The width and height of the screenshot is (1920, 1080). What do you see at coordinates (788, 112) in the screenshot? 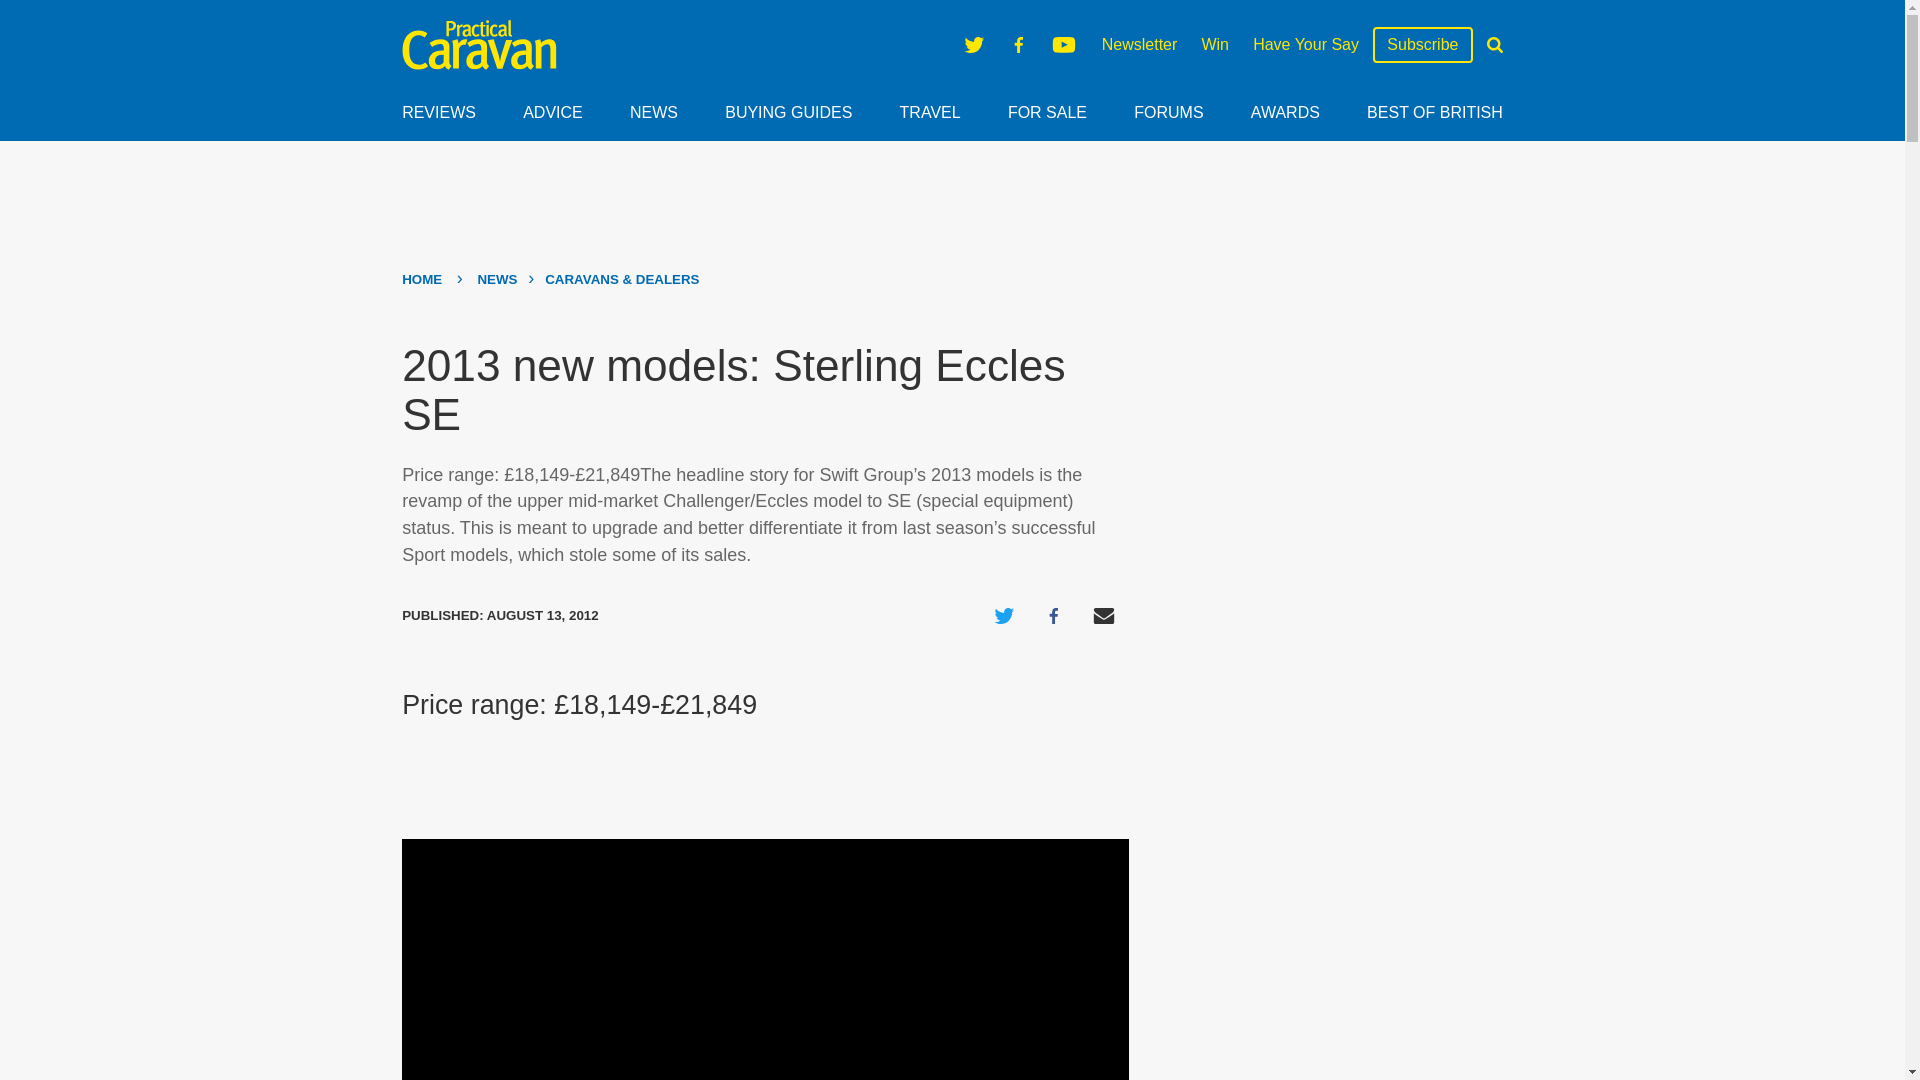
I see `BUYING GUIDES` at bounding box center [788, 112].